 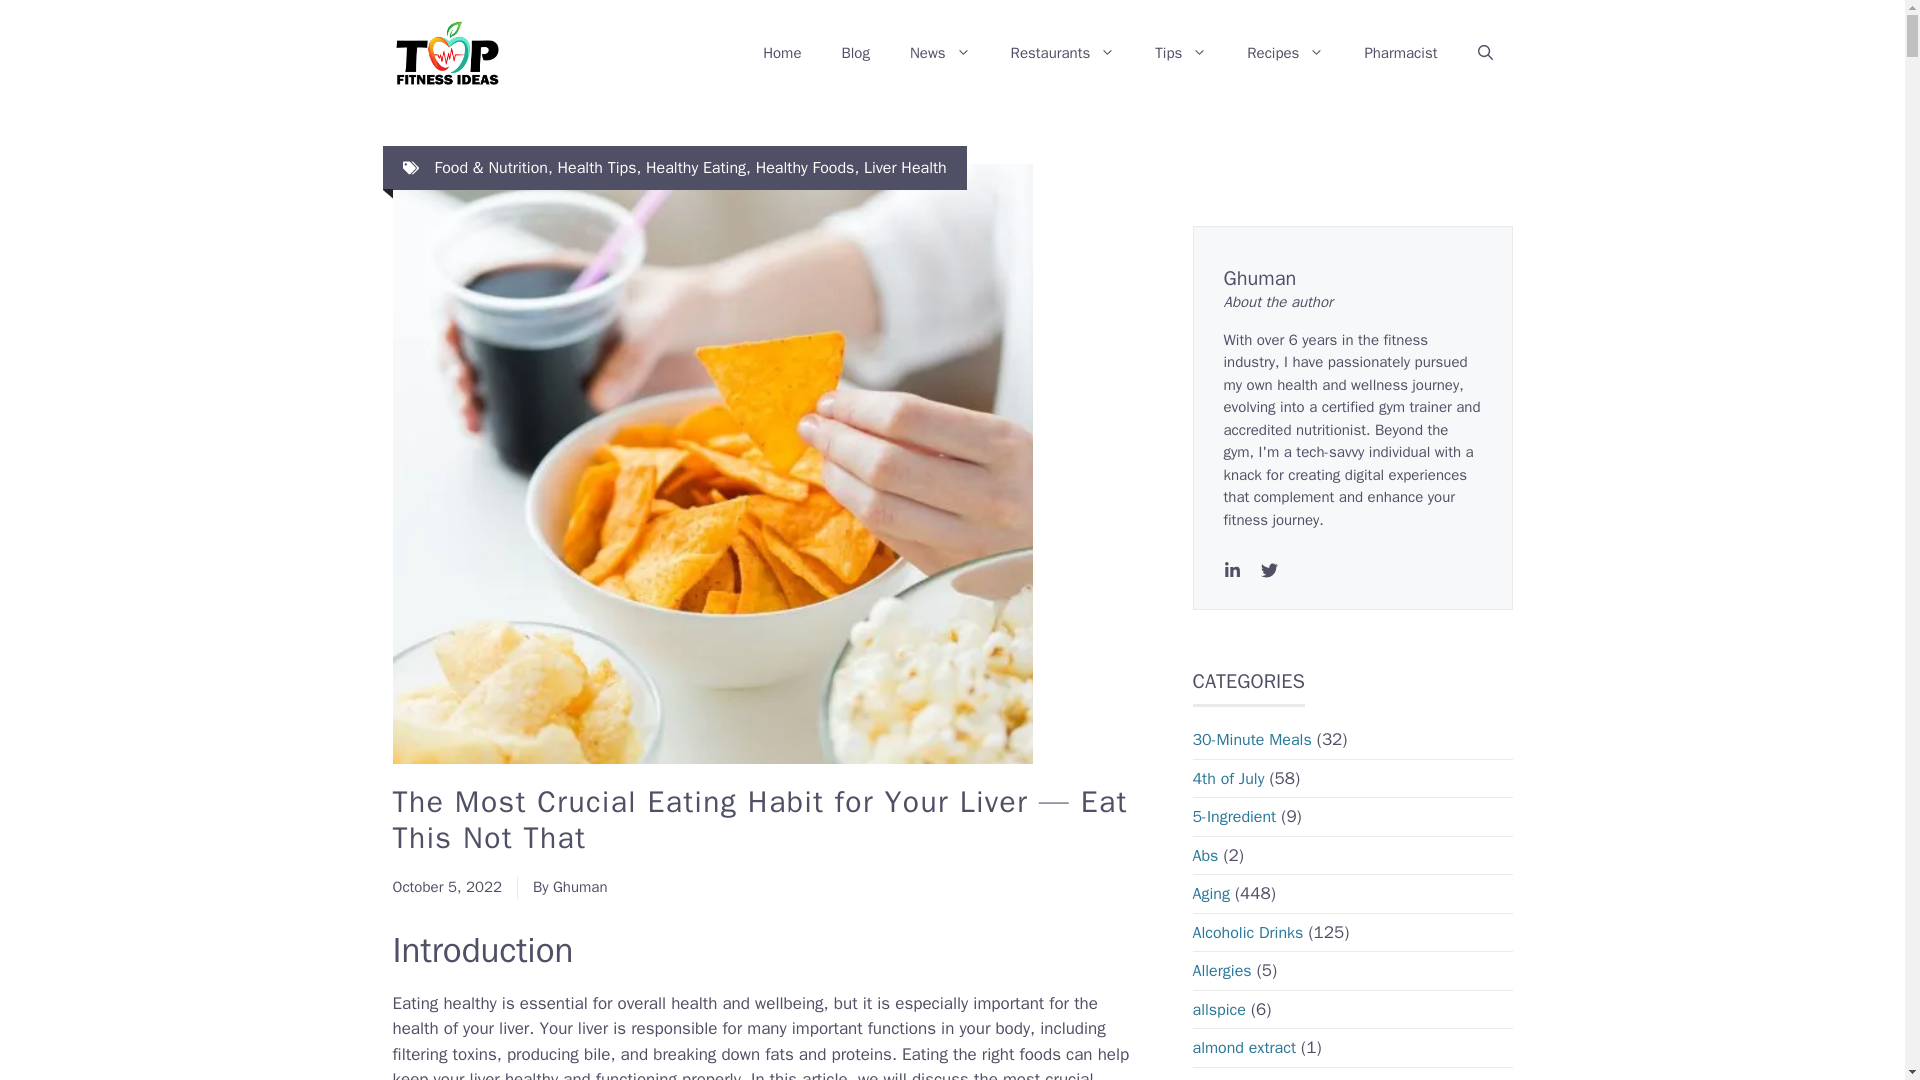 I want to click on Blog, so click(x=854, y=52).